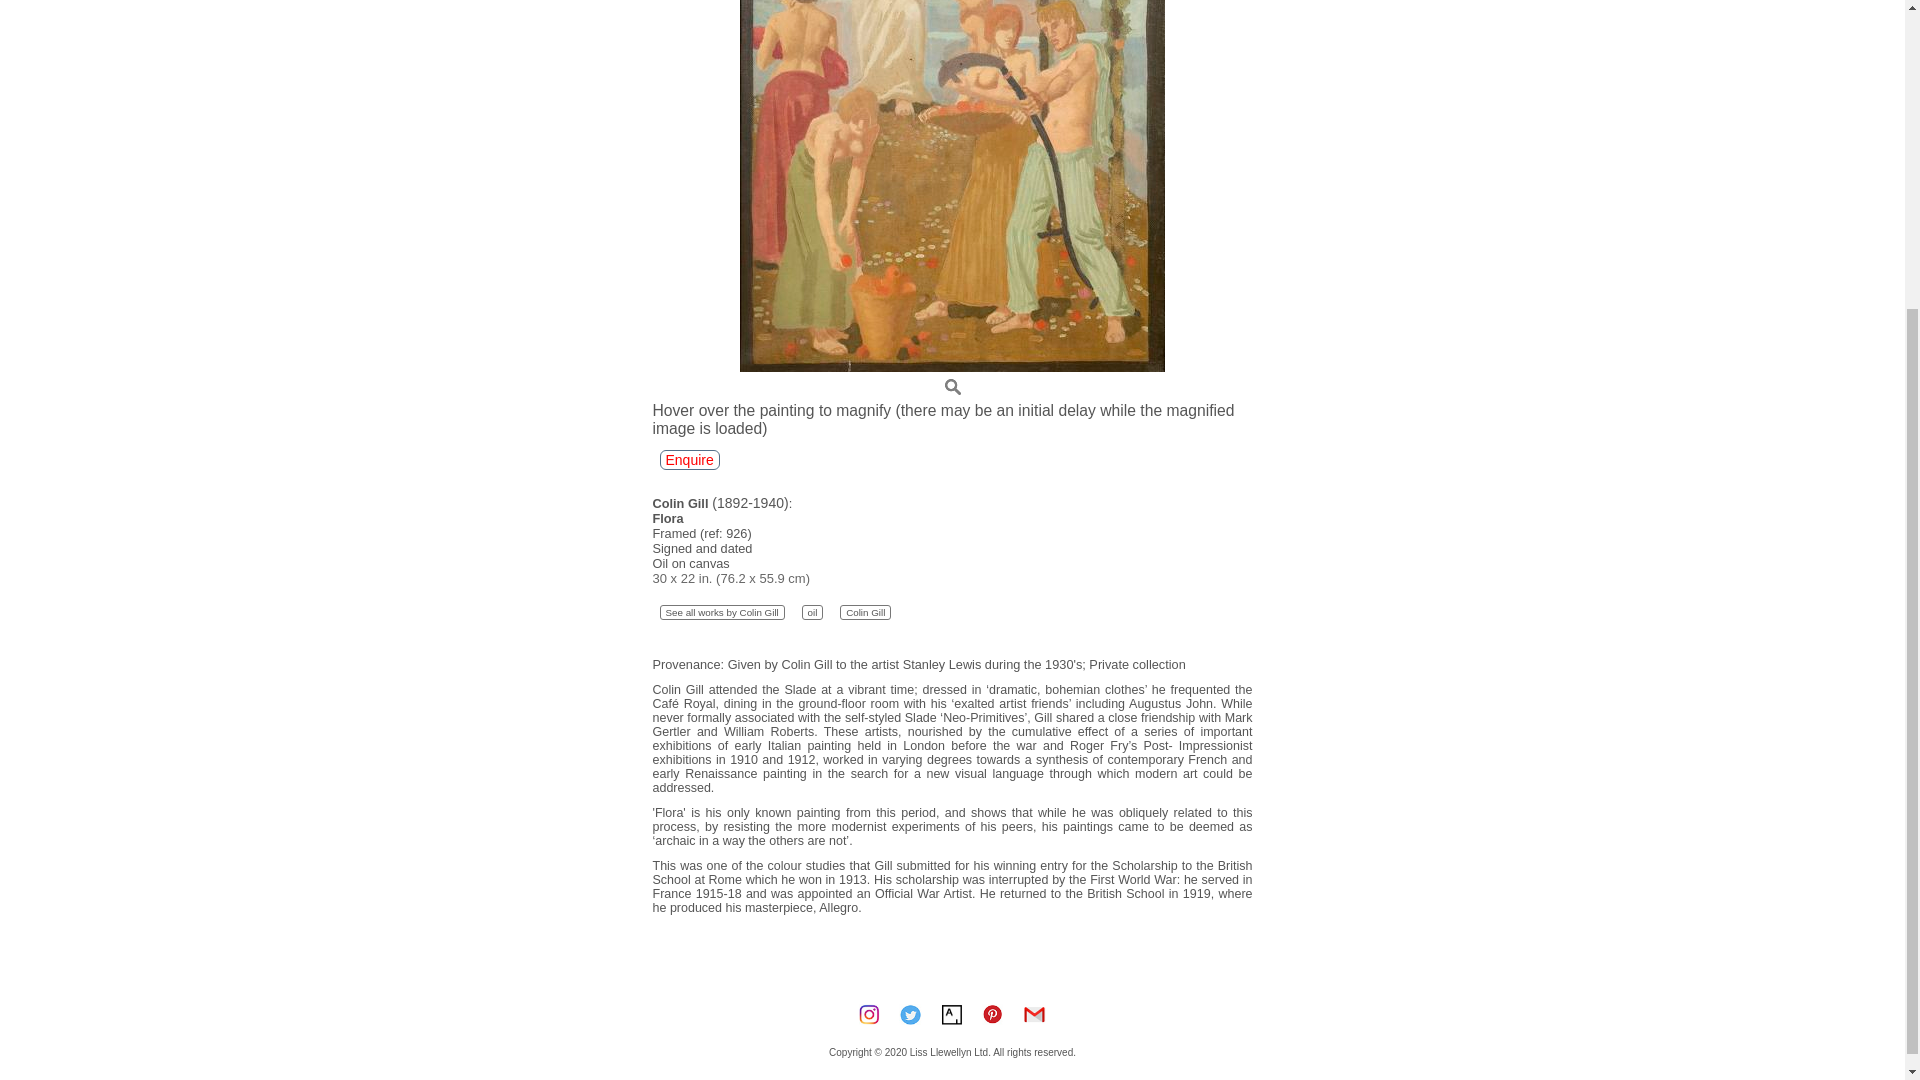 The image size is (1920, 1080). I want to click on Enquire about this artwork, so click(690, 460).